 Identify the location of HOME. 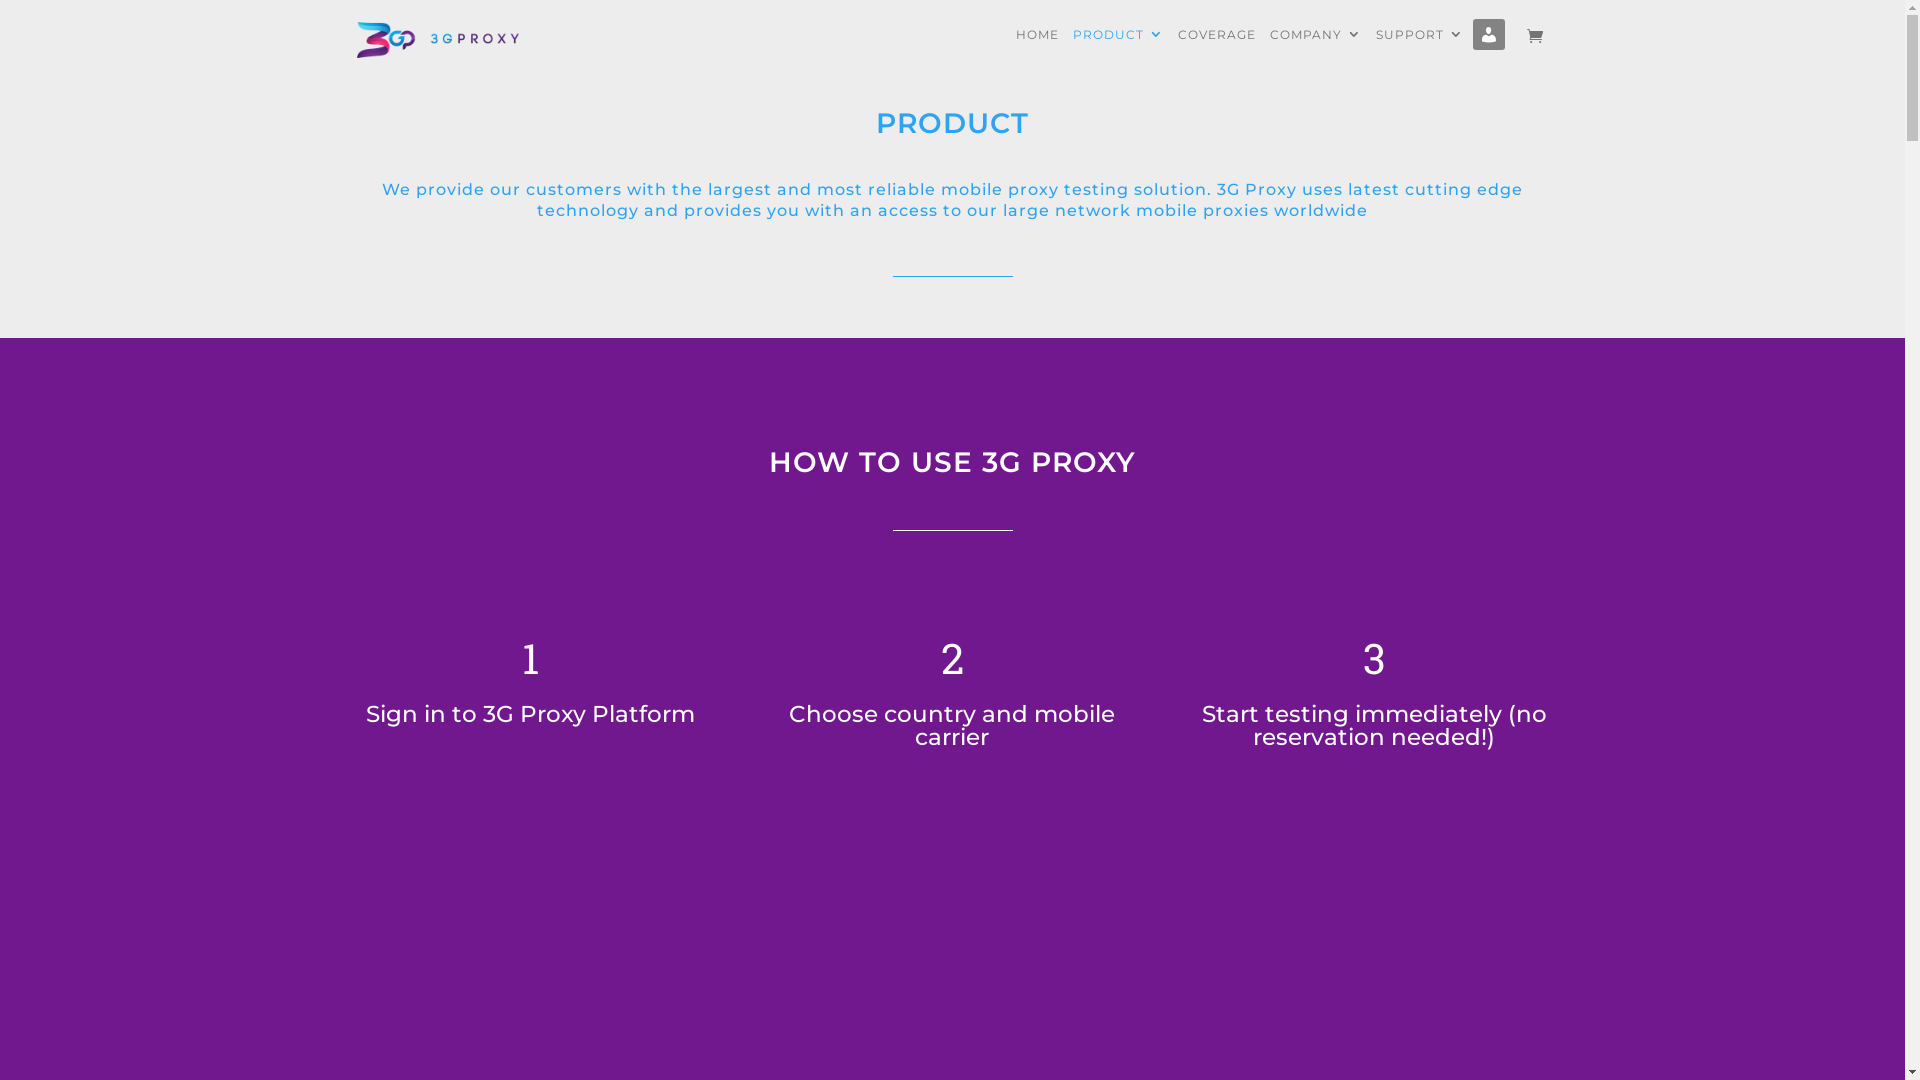
(1038, 50).